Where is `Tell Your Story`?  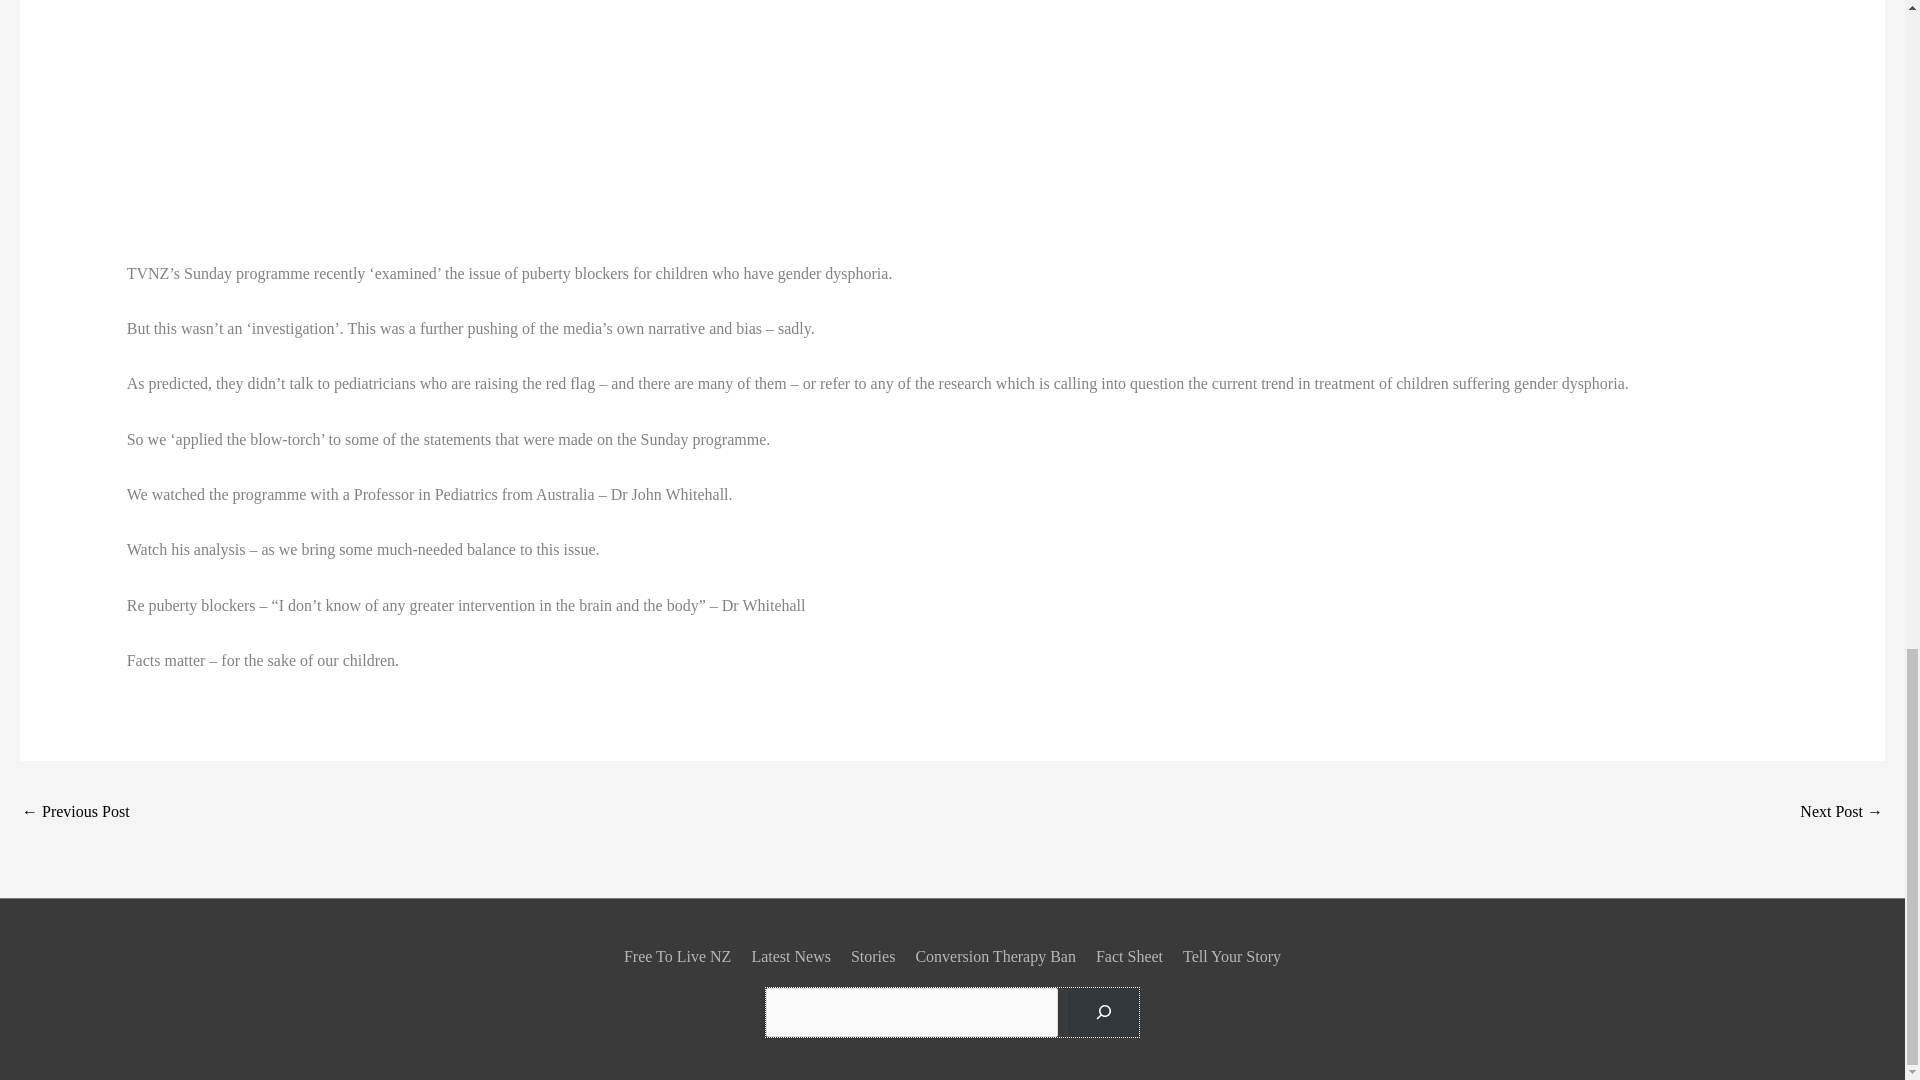
Tell Your Story is located at coordinates (1228, 956).